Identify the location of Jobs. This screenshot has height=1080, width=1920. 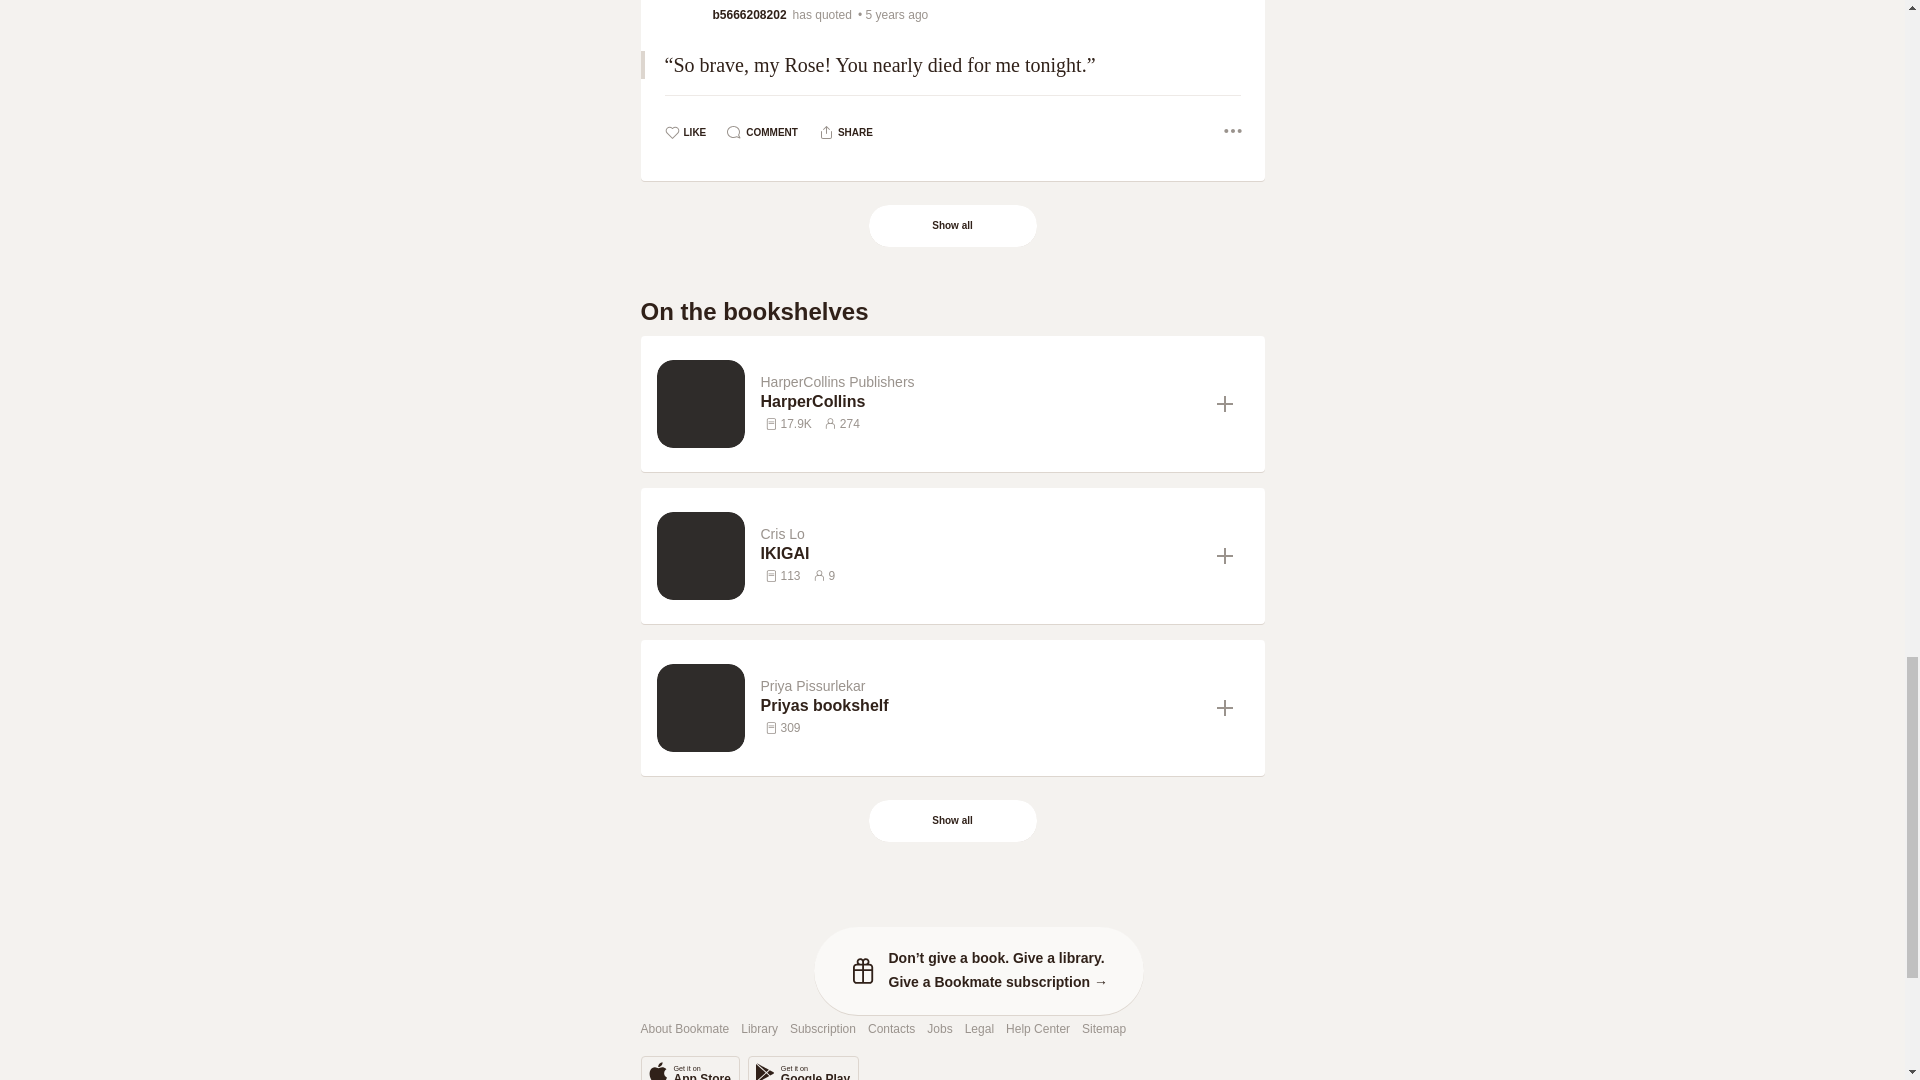
(940, 1028).